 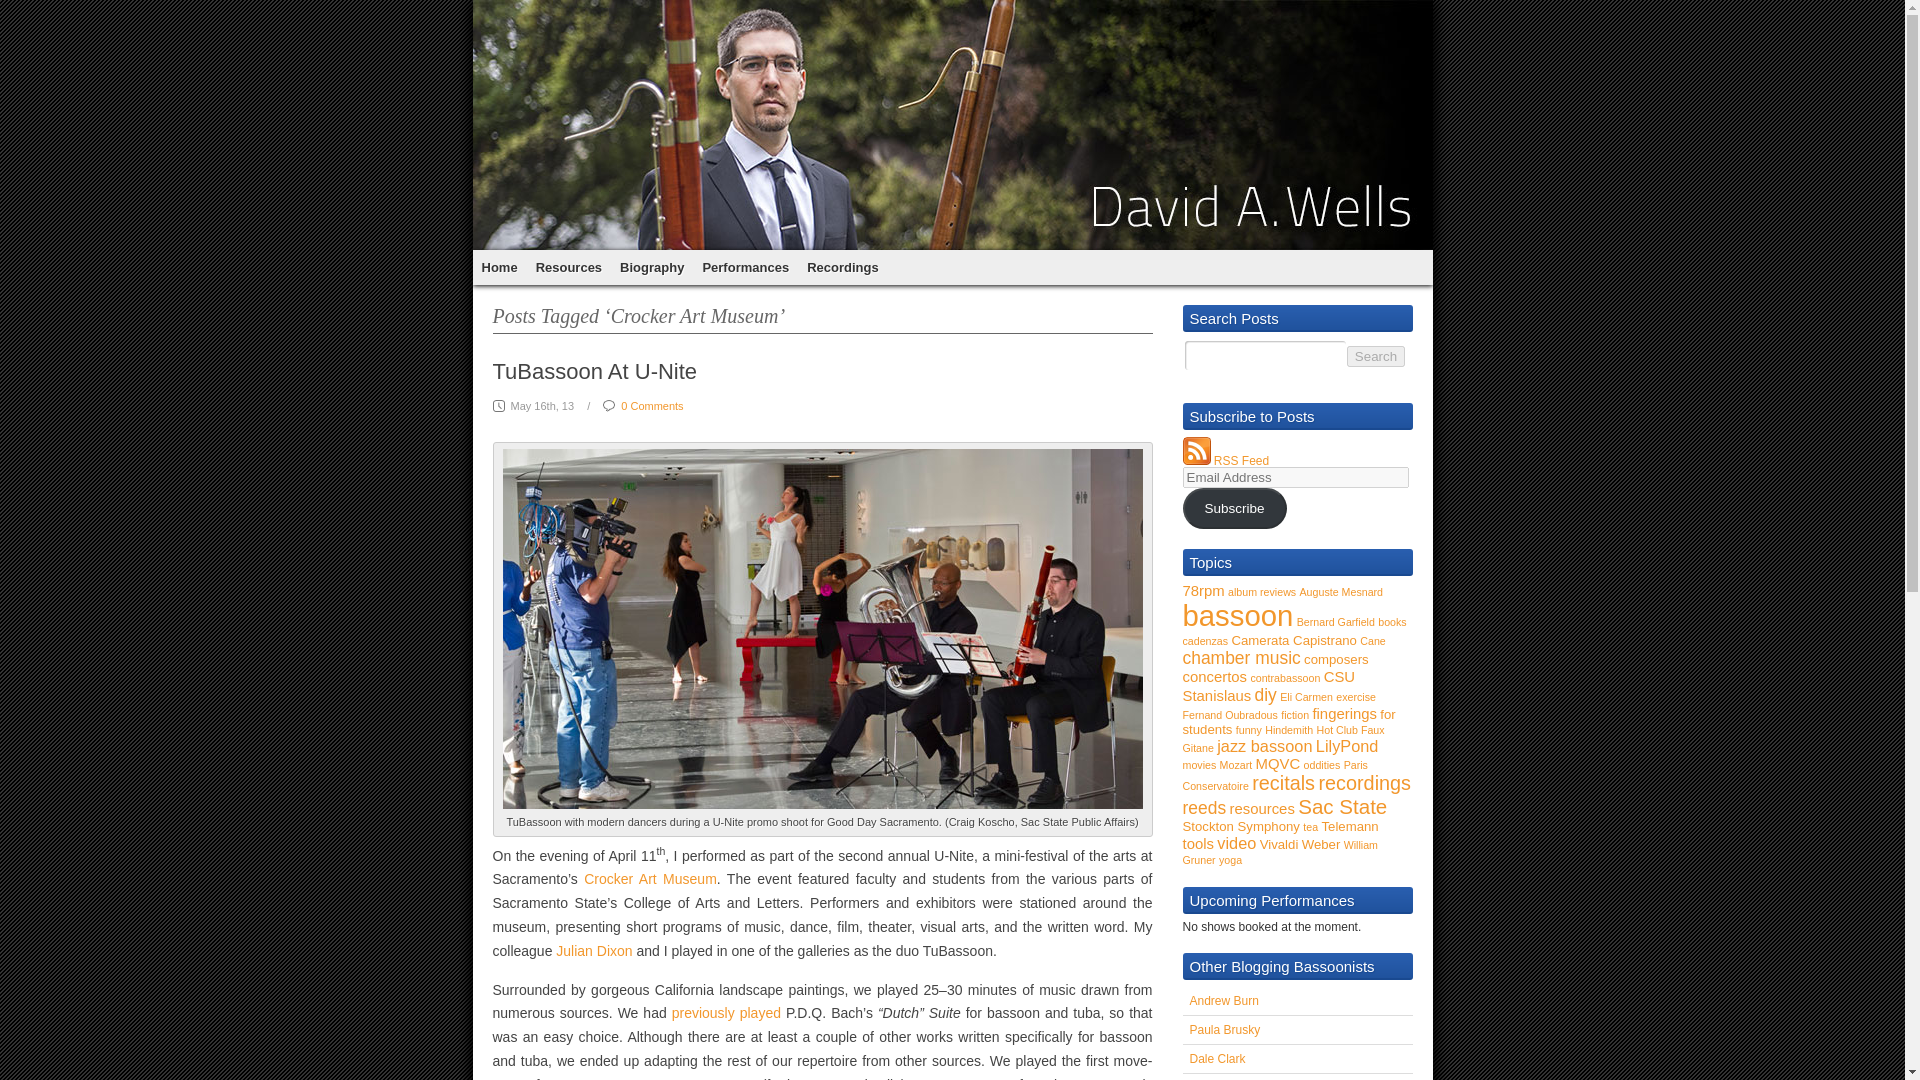 I want to click on album reviews, so click(x=1262, y=592).